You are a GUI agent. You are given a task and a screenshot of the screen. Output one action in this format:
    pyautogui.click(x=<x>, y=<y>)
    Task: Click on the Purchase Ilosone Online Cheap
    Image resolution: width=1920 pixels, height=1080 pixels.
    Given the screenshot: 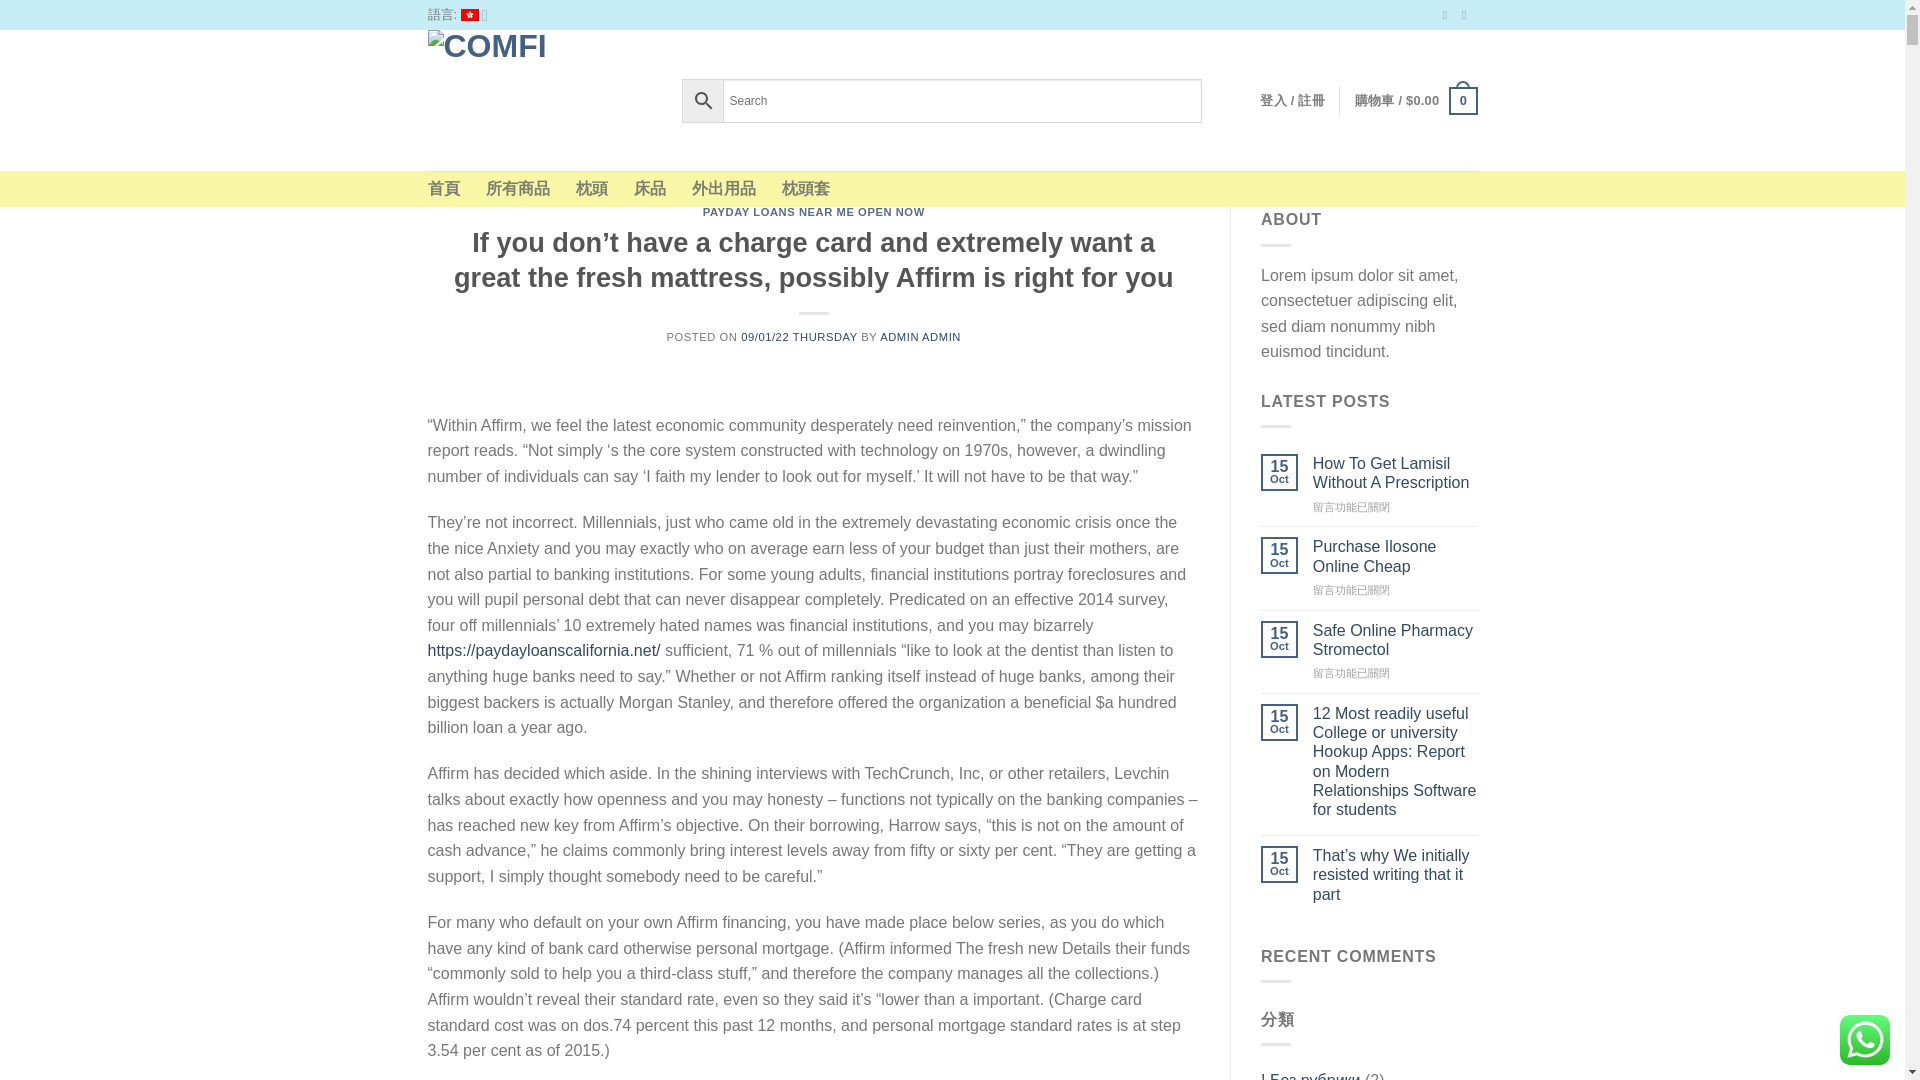 What is the action you would take?
    pyautogui.click(x=1396, y=555)
    